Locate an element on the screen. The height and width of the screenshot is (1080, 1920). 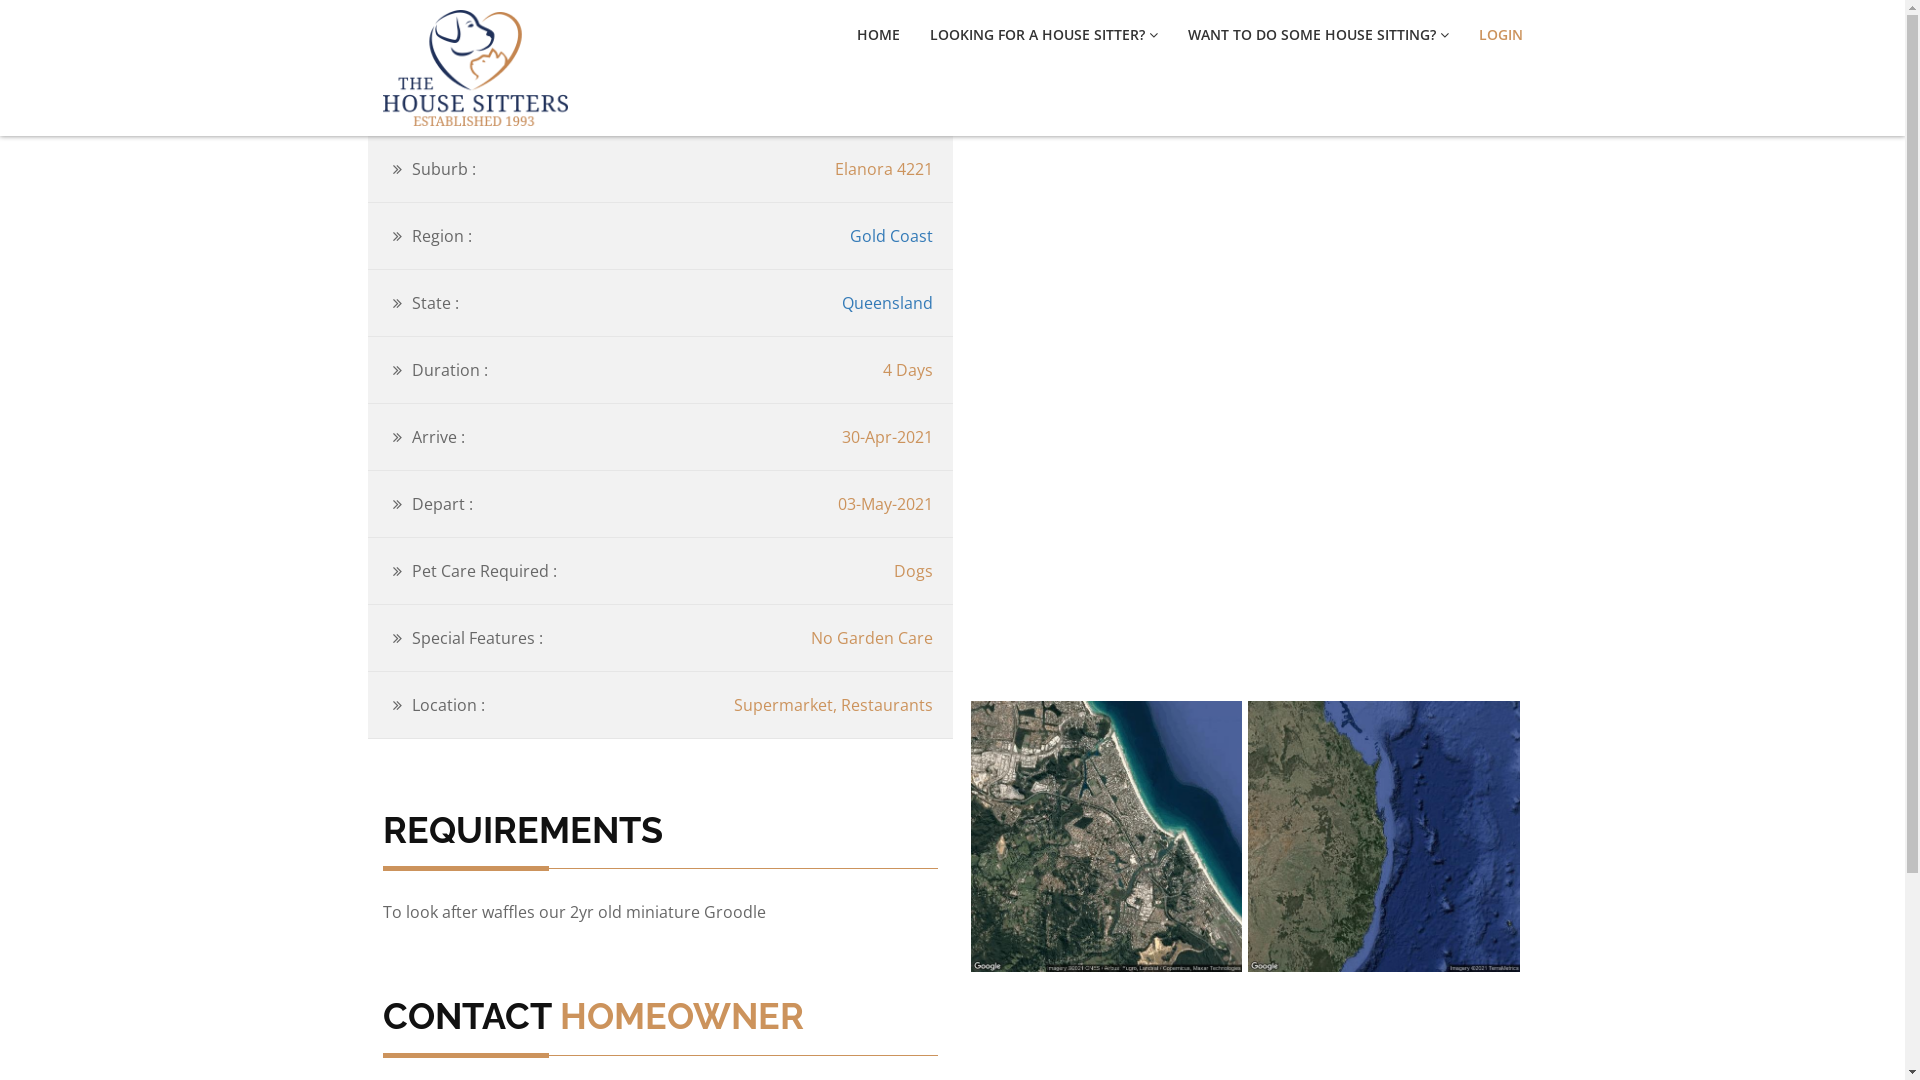
Queensland is located at coordinates (888, 303).